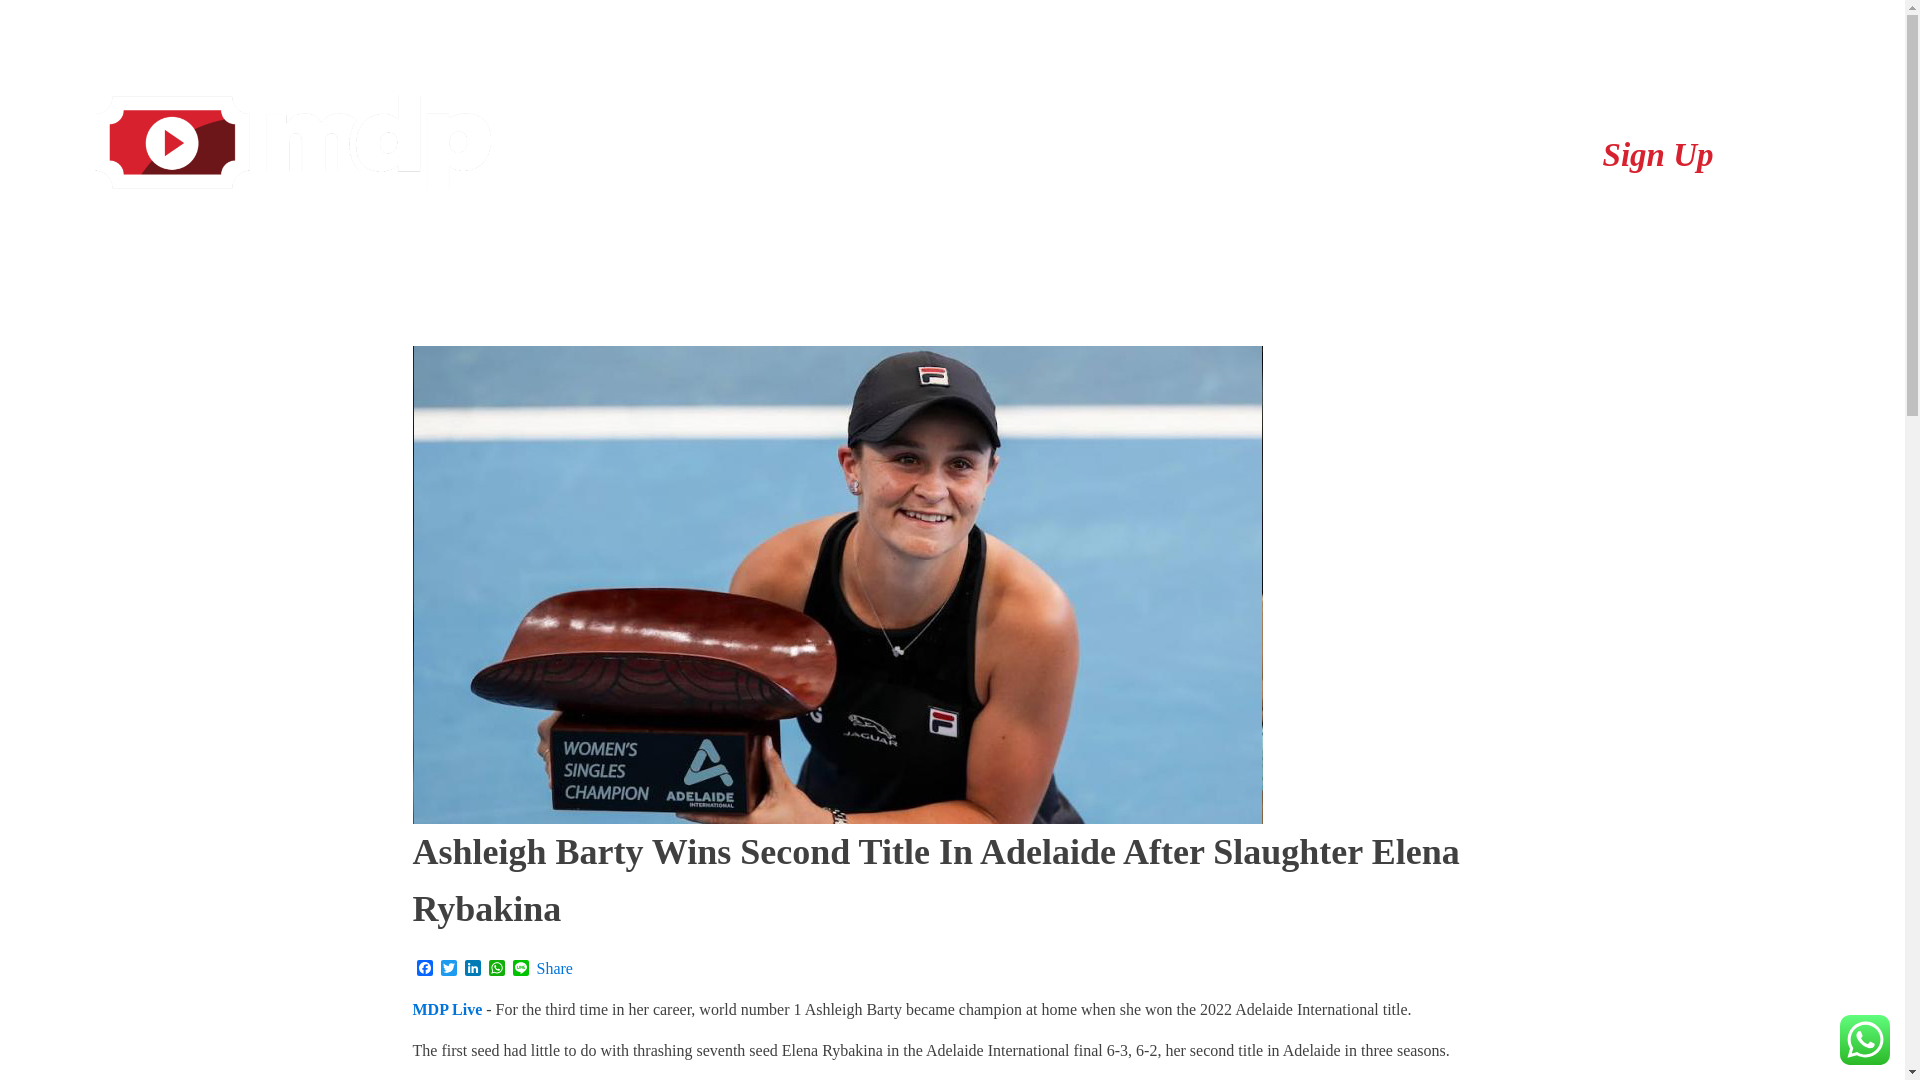 This screenshot has height=1080, width=1920. What do you see at coordinates (424, 969) in the screenshot?
I see `Facebook` at bounding box center [424, 969].